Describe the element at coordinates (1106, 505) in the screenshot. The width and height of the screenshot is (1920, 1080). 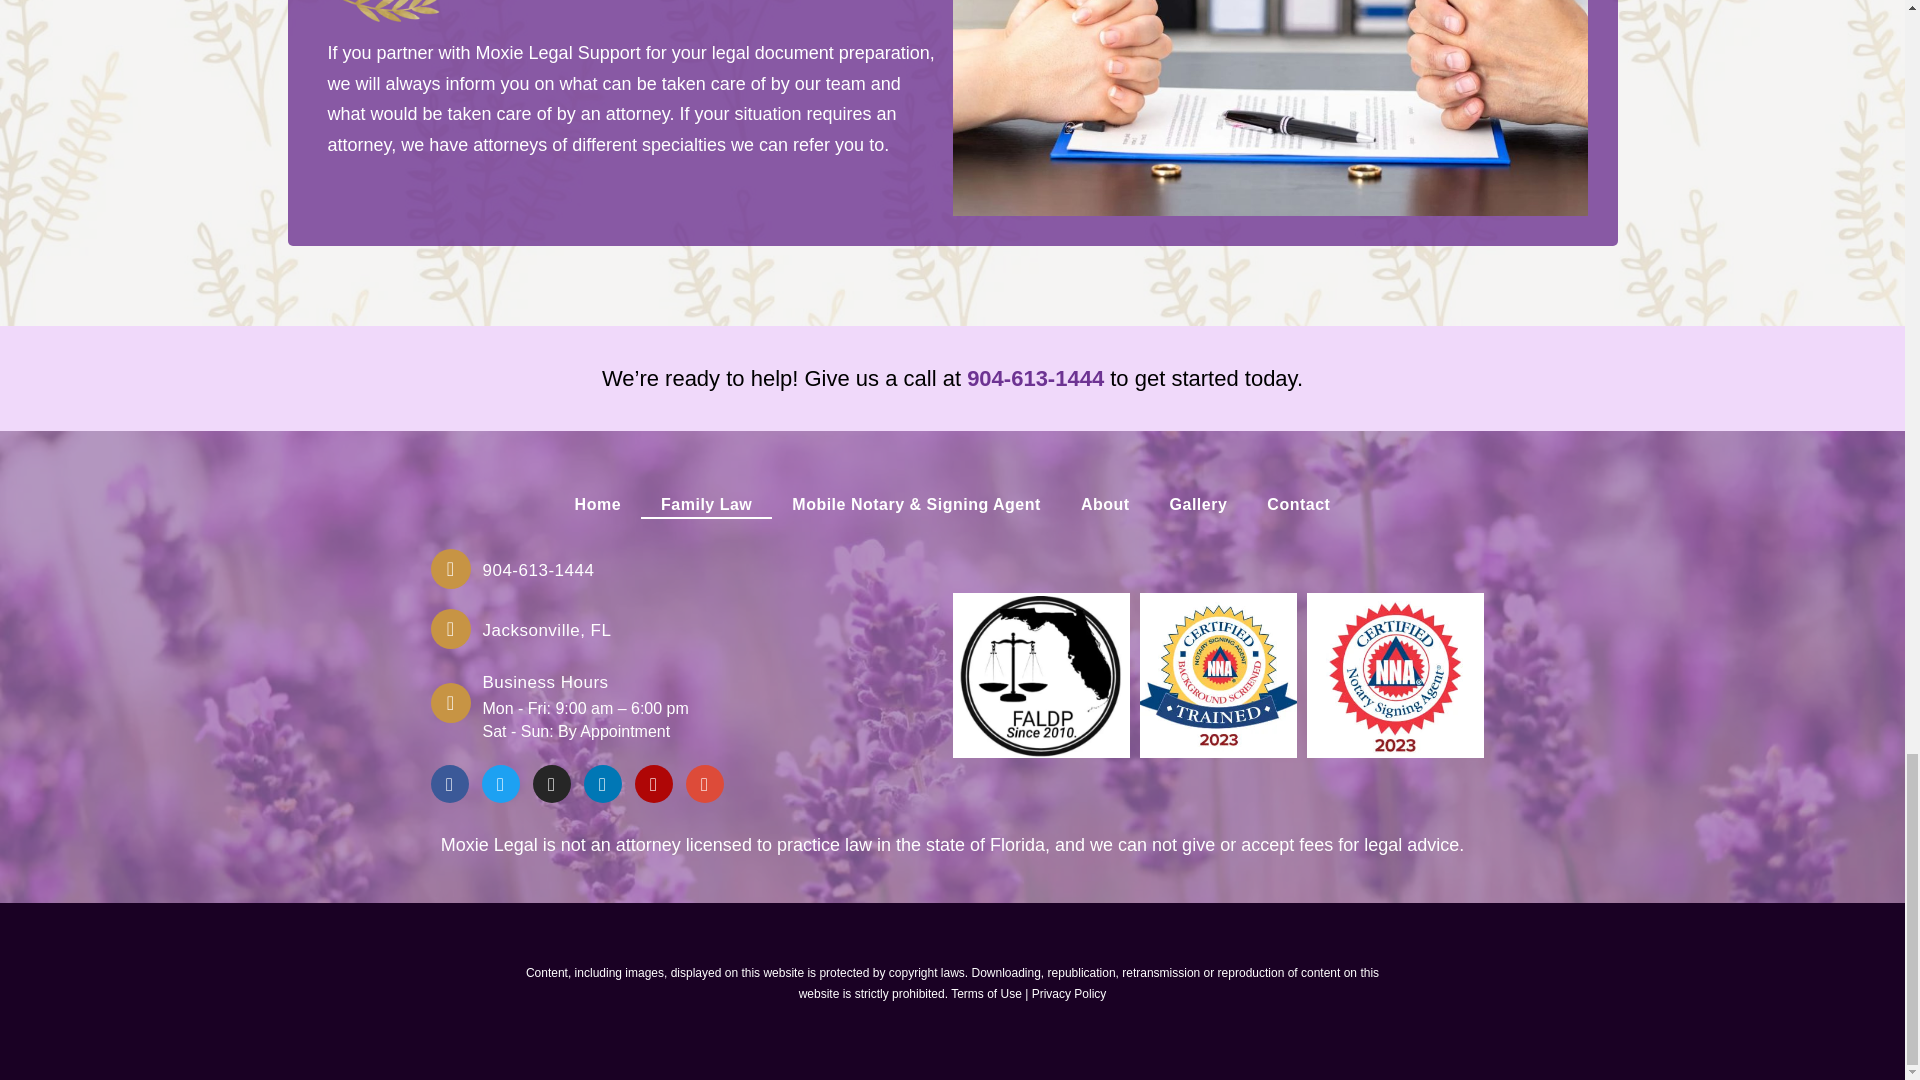
I see `About` at that location.